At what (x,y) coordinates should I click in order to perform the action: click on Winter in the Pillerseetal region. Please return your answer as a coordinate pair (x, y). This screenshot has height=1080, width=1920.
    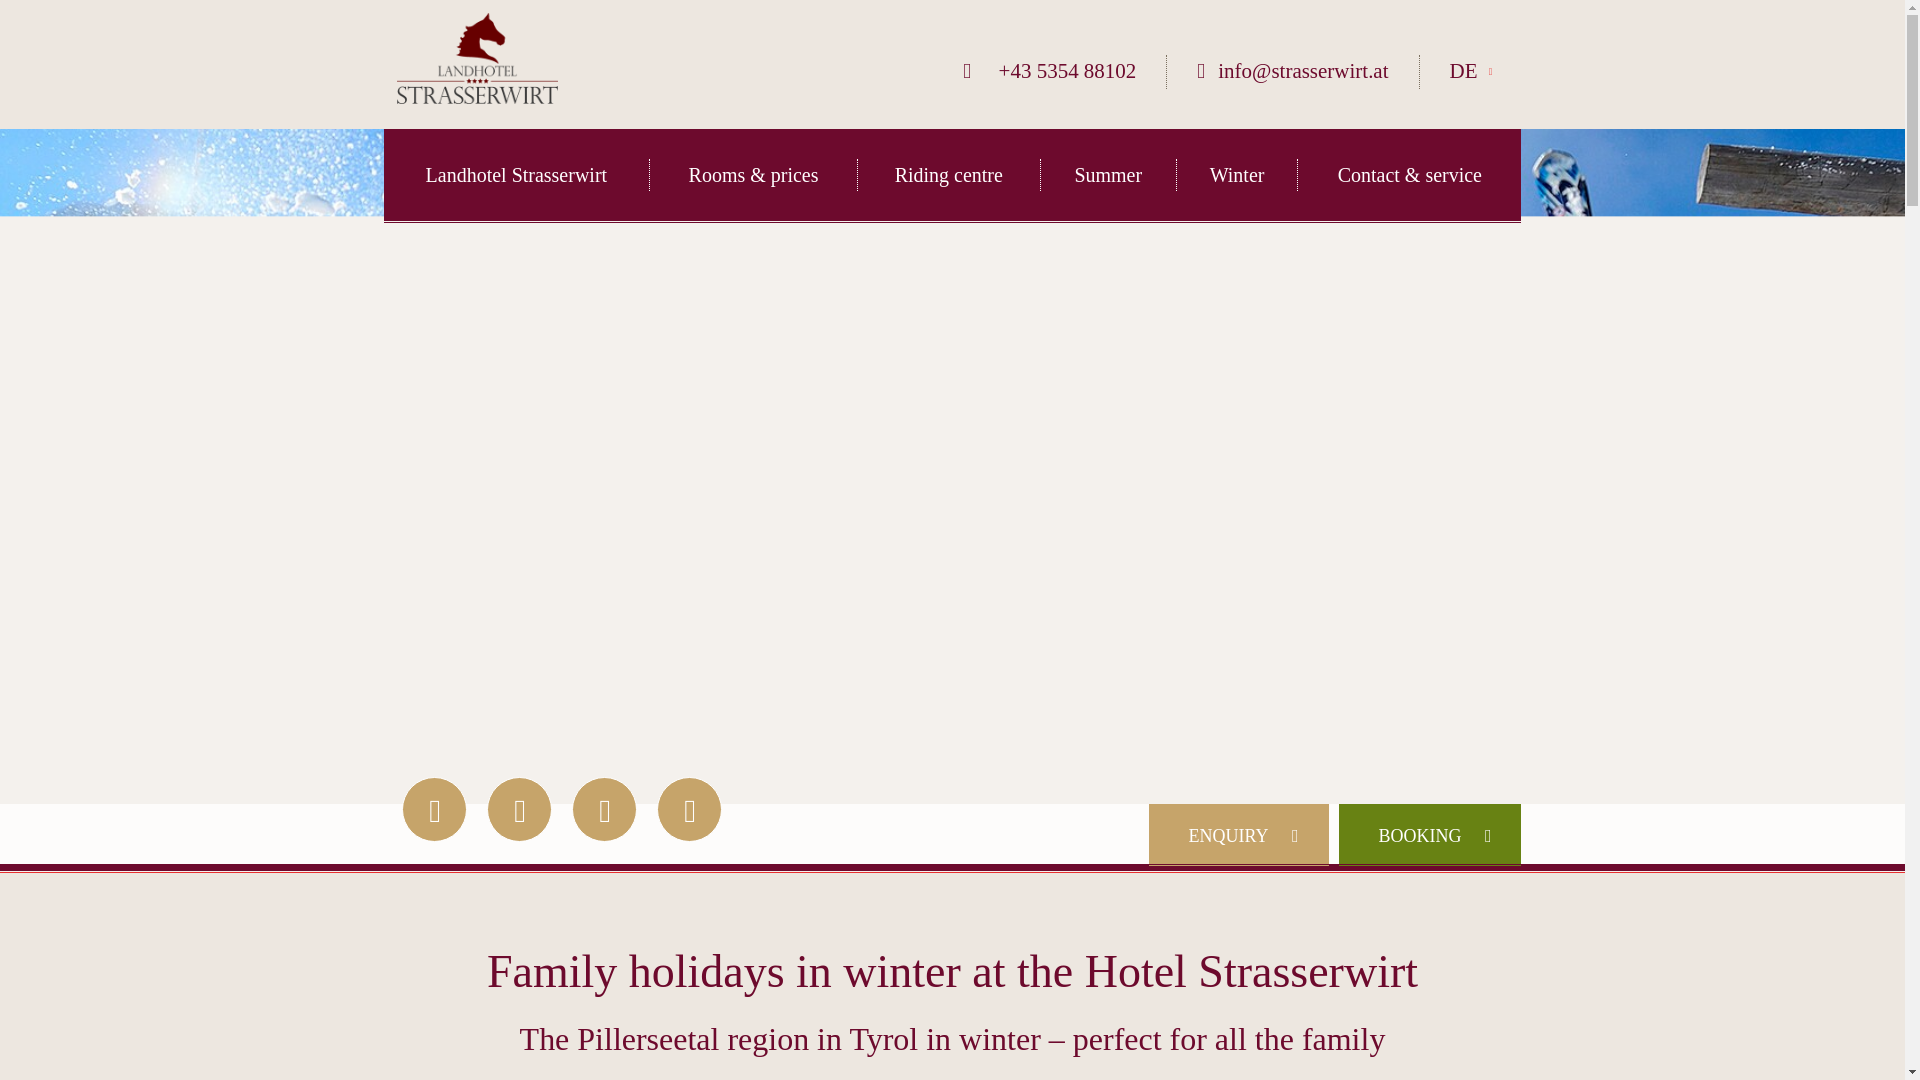
    Looking at the image, I should click on (1236, 174).